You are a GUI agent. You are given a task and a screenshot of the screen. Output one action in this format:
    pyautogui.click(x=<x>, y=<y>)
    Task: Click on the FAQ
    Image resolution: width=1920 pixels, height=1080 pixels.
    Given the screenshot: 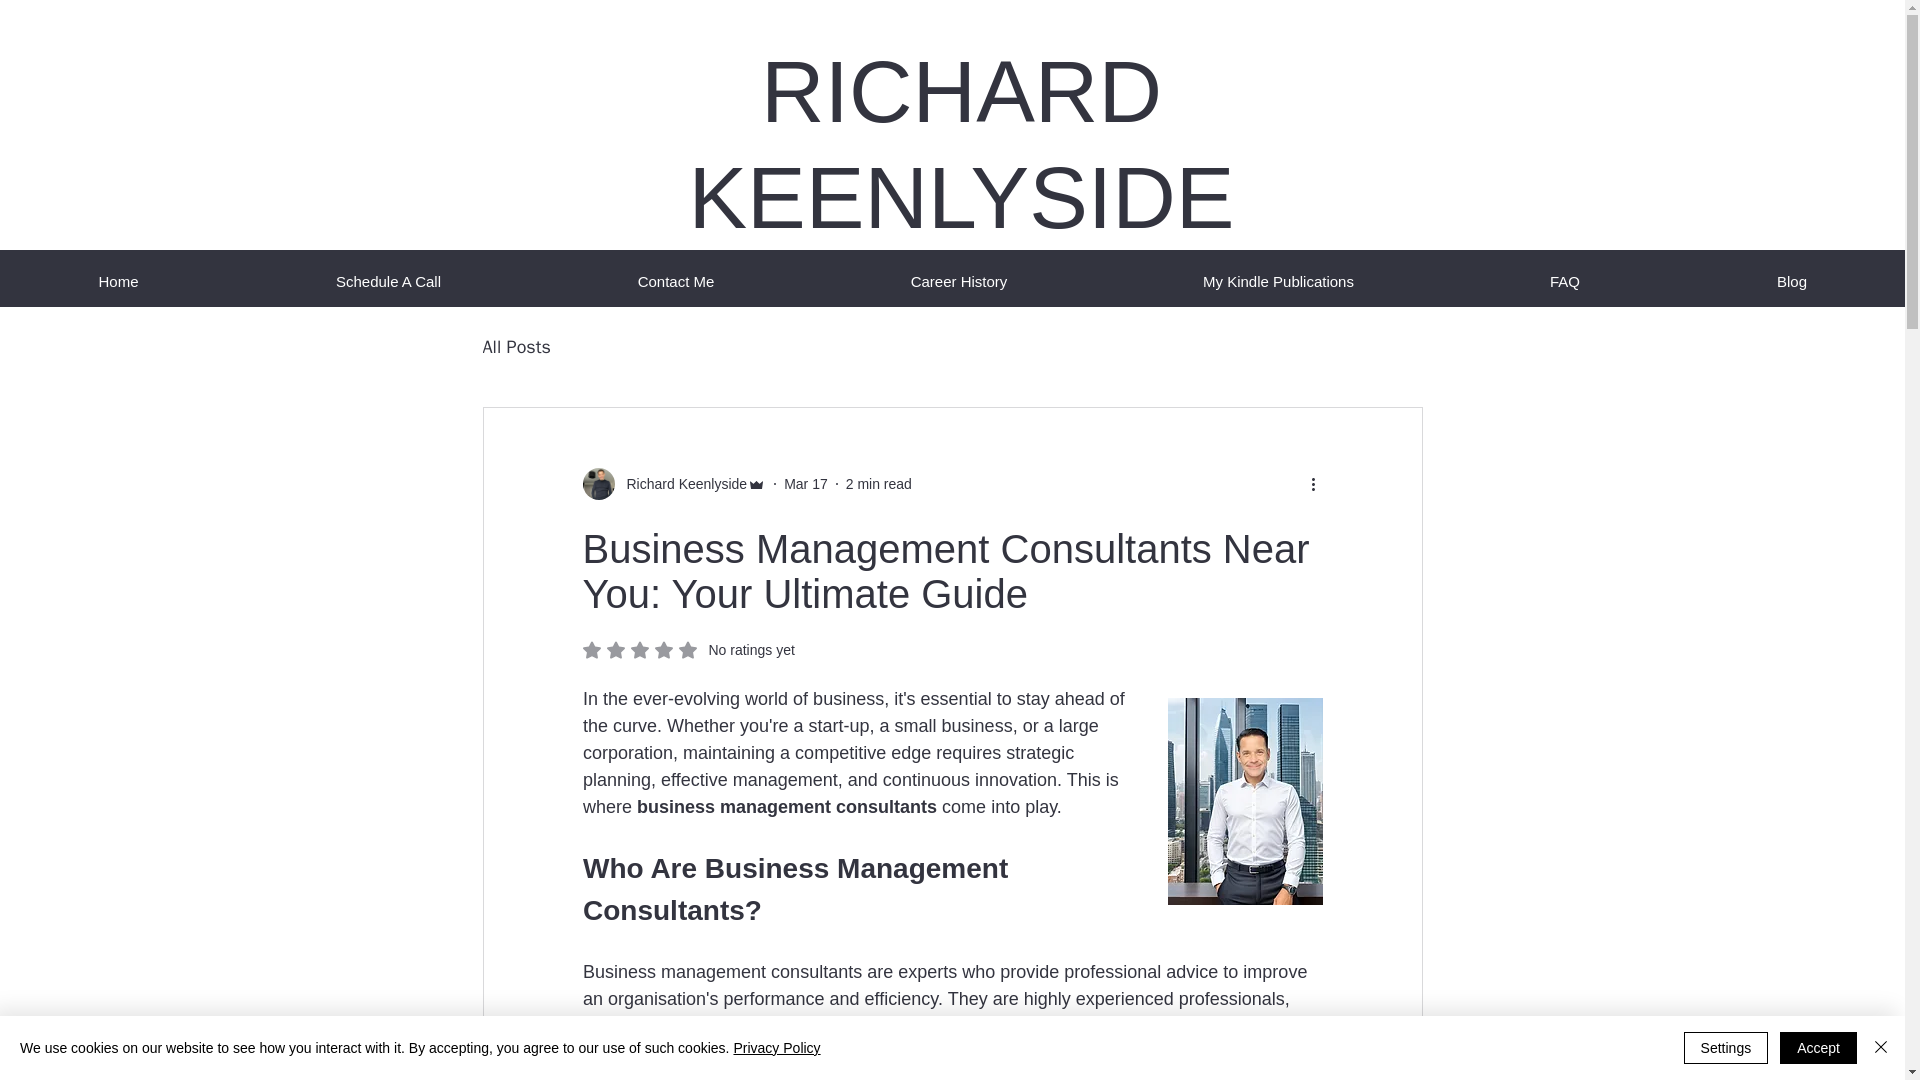 What is the action you would take?
    pyautogui.click(x=1564, y=282)
    